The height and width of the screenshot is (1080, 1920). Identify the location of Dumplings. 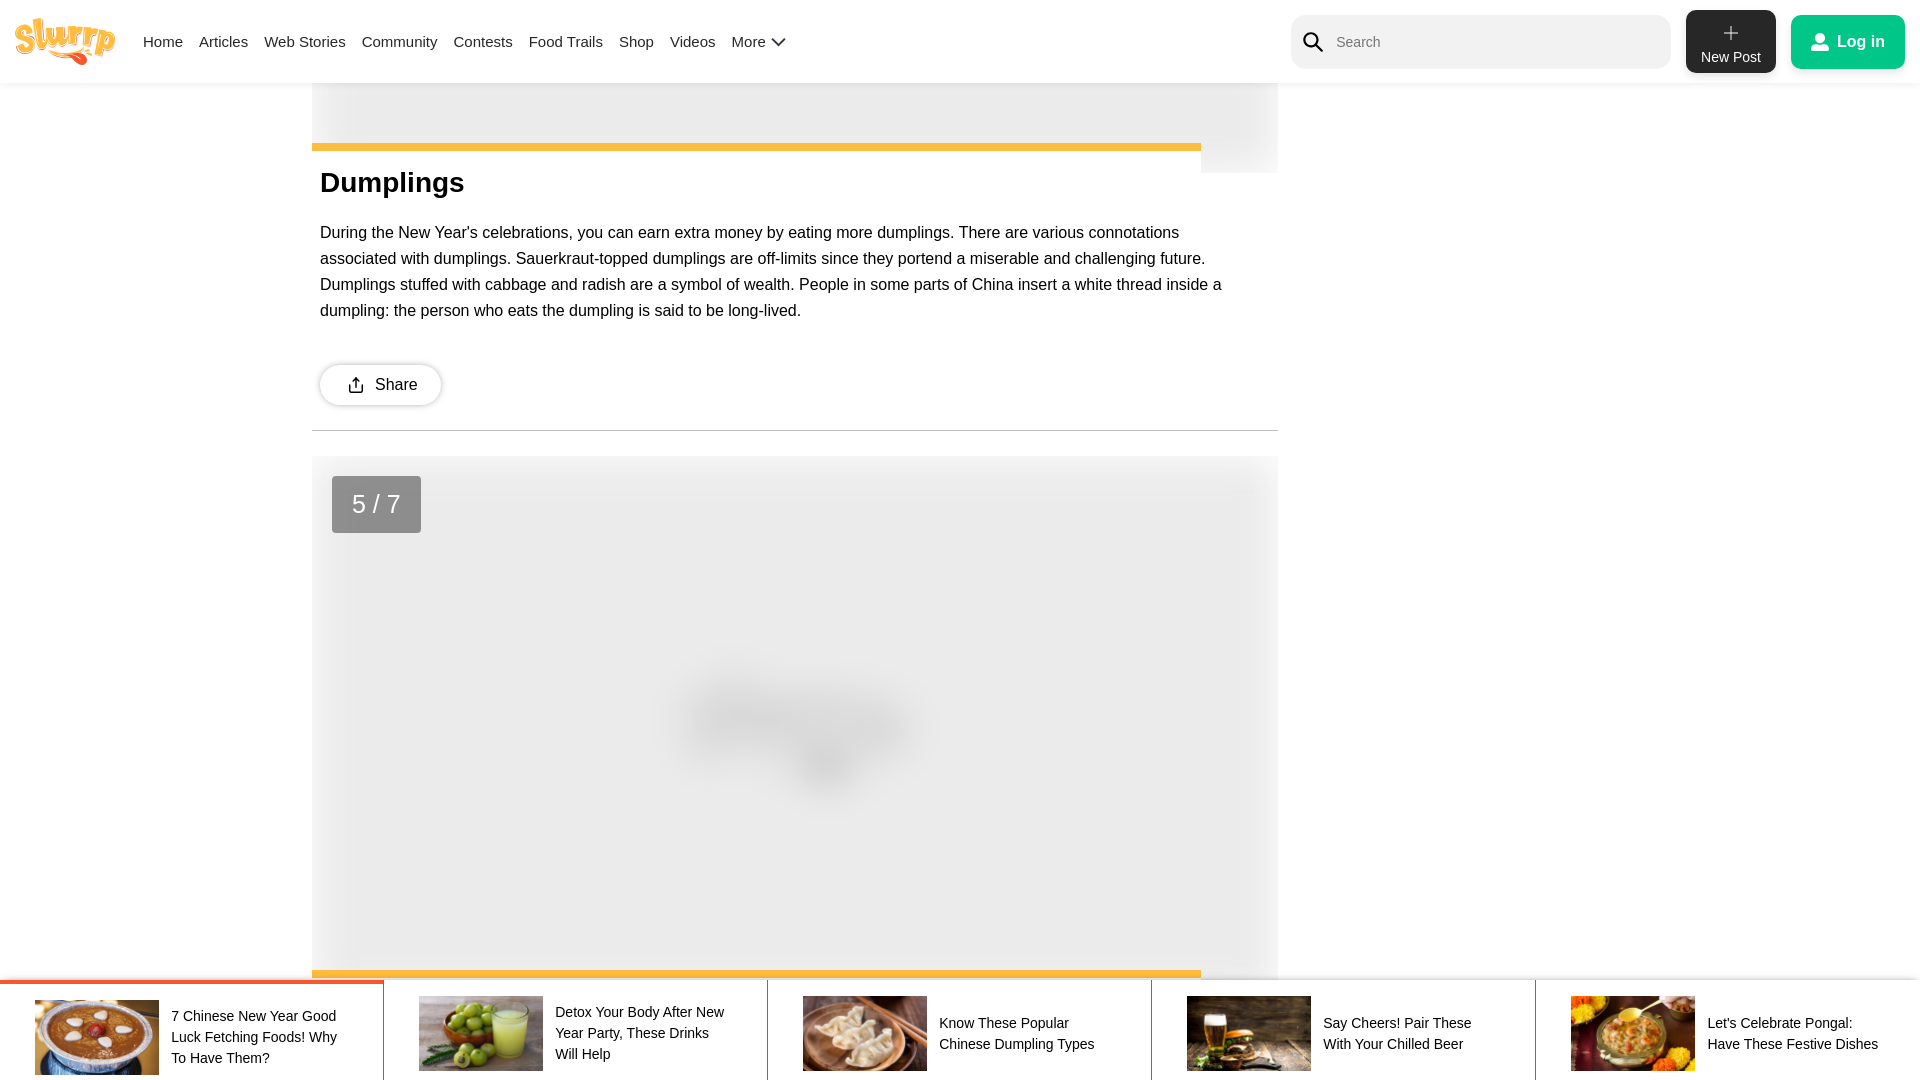
(794, 86).